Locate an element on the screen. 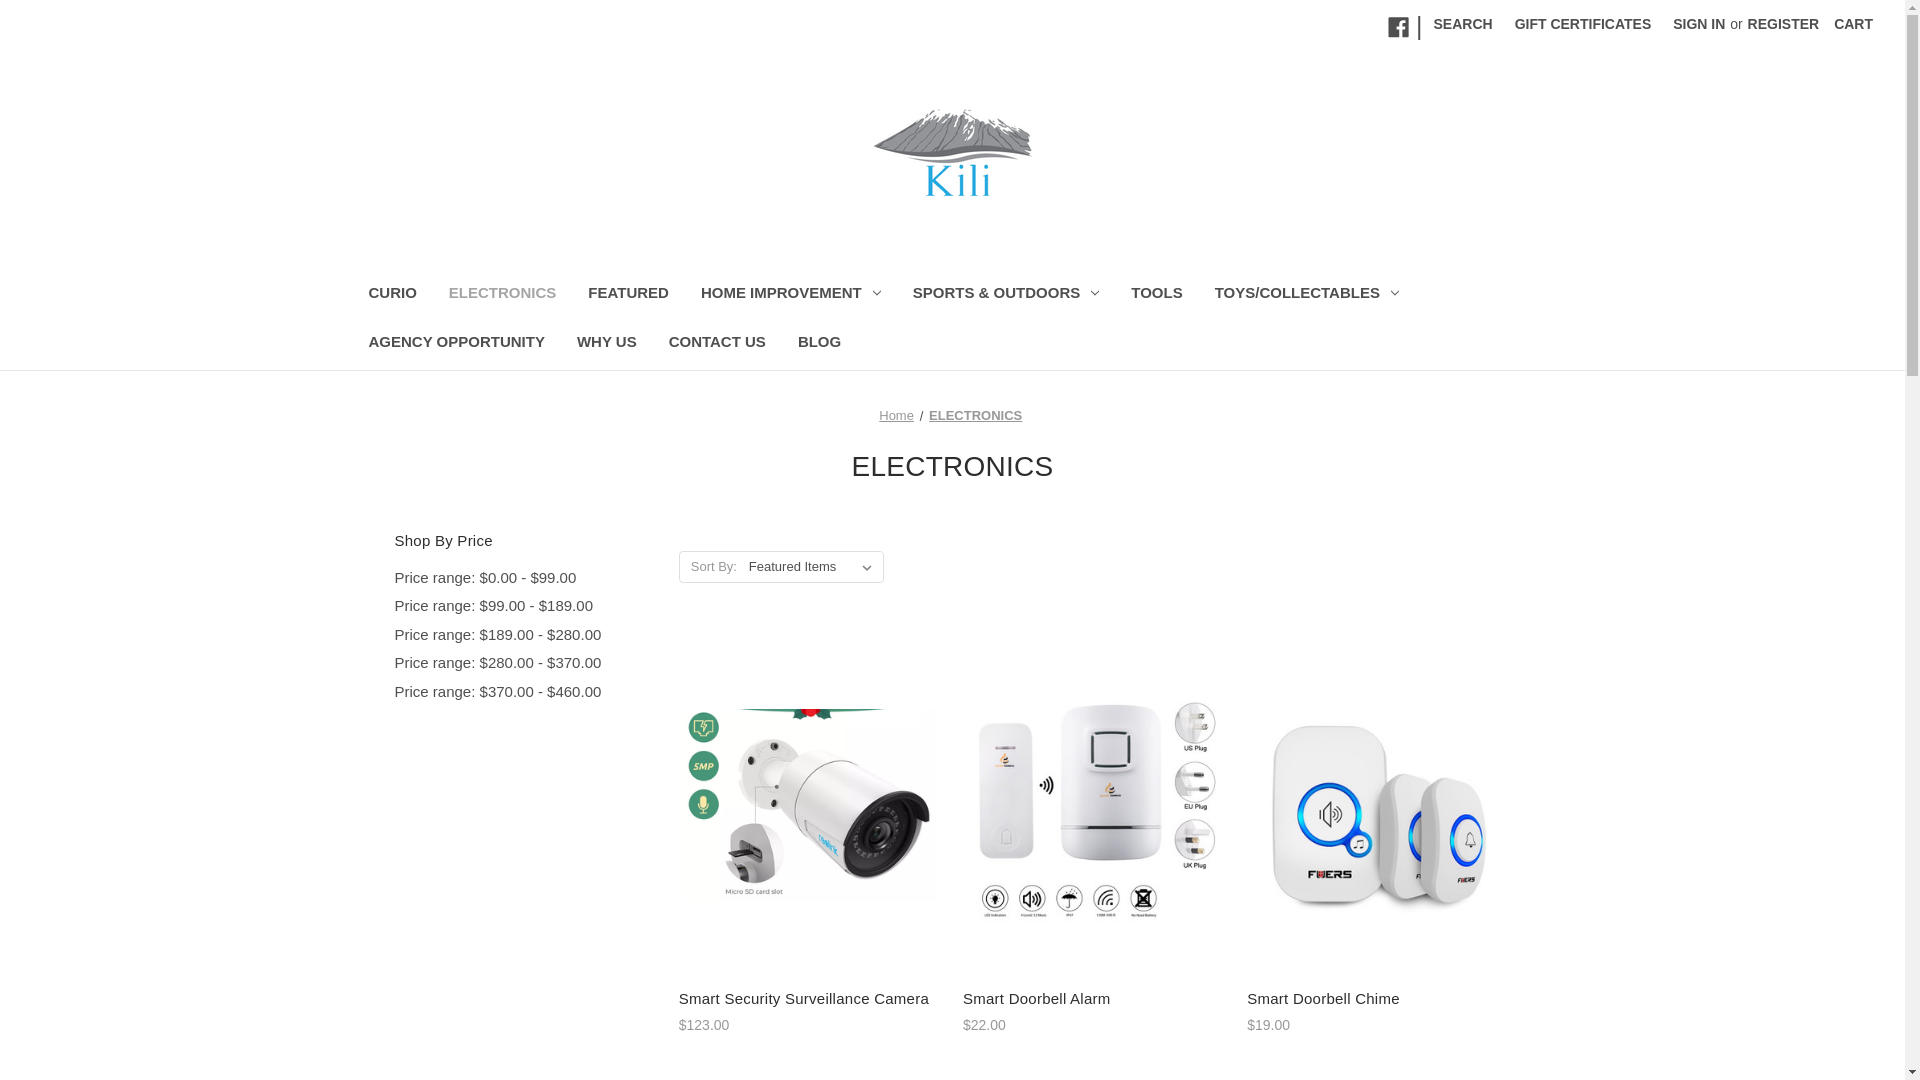 Image resolution: width=1920 pixels, height=1080 pixels. TOOLS is located at coordinates (1156, 296).